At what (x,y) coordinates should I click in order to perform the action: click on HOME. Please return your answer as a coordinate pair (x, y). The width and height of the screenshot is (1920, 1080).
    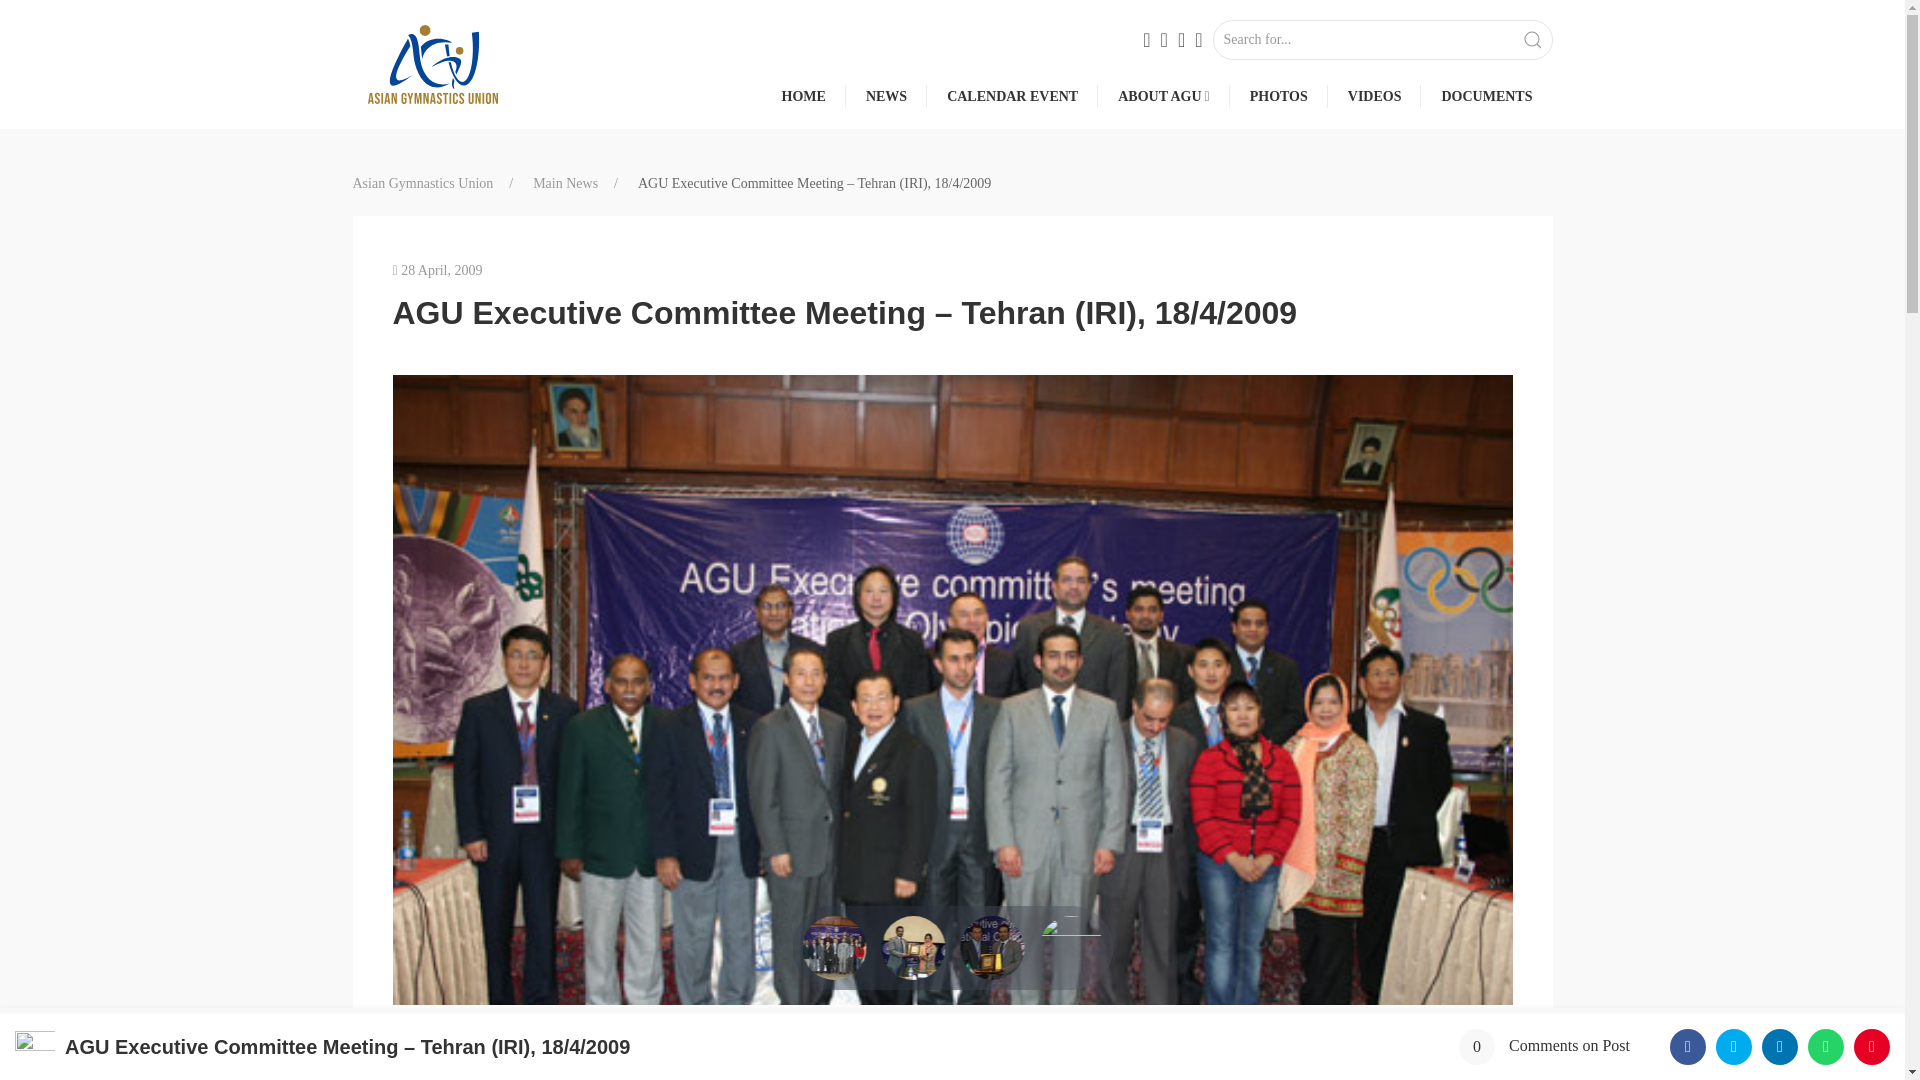
    Looking at the image, I should click on (803, 96).